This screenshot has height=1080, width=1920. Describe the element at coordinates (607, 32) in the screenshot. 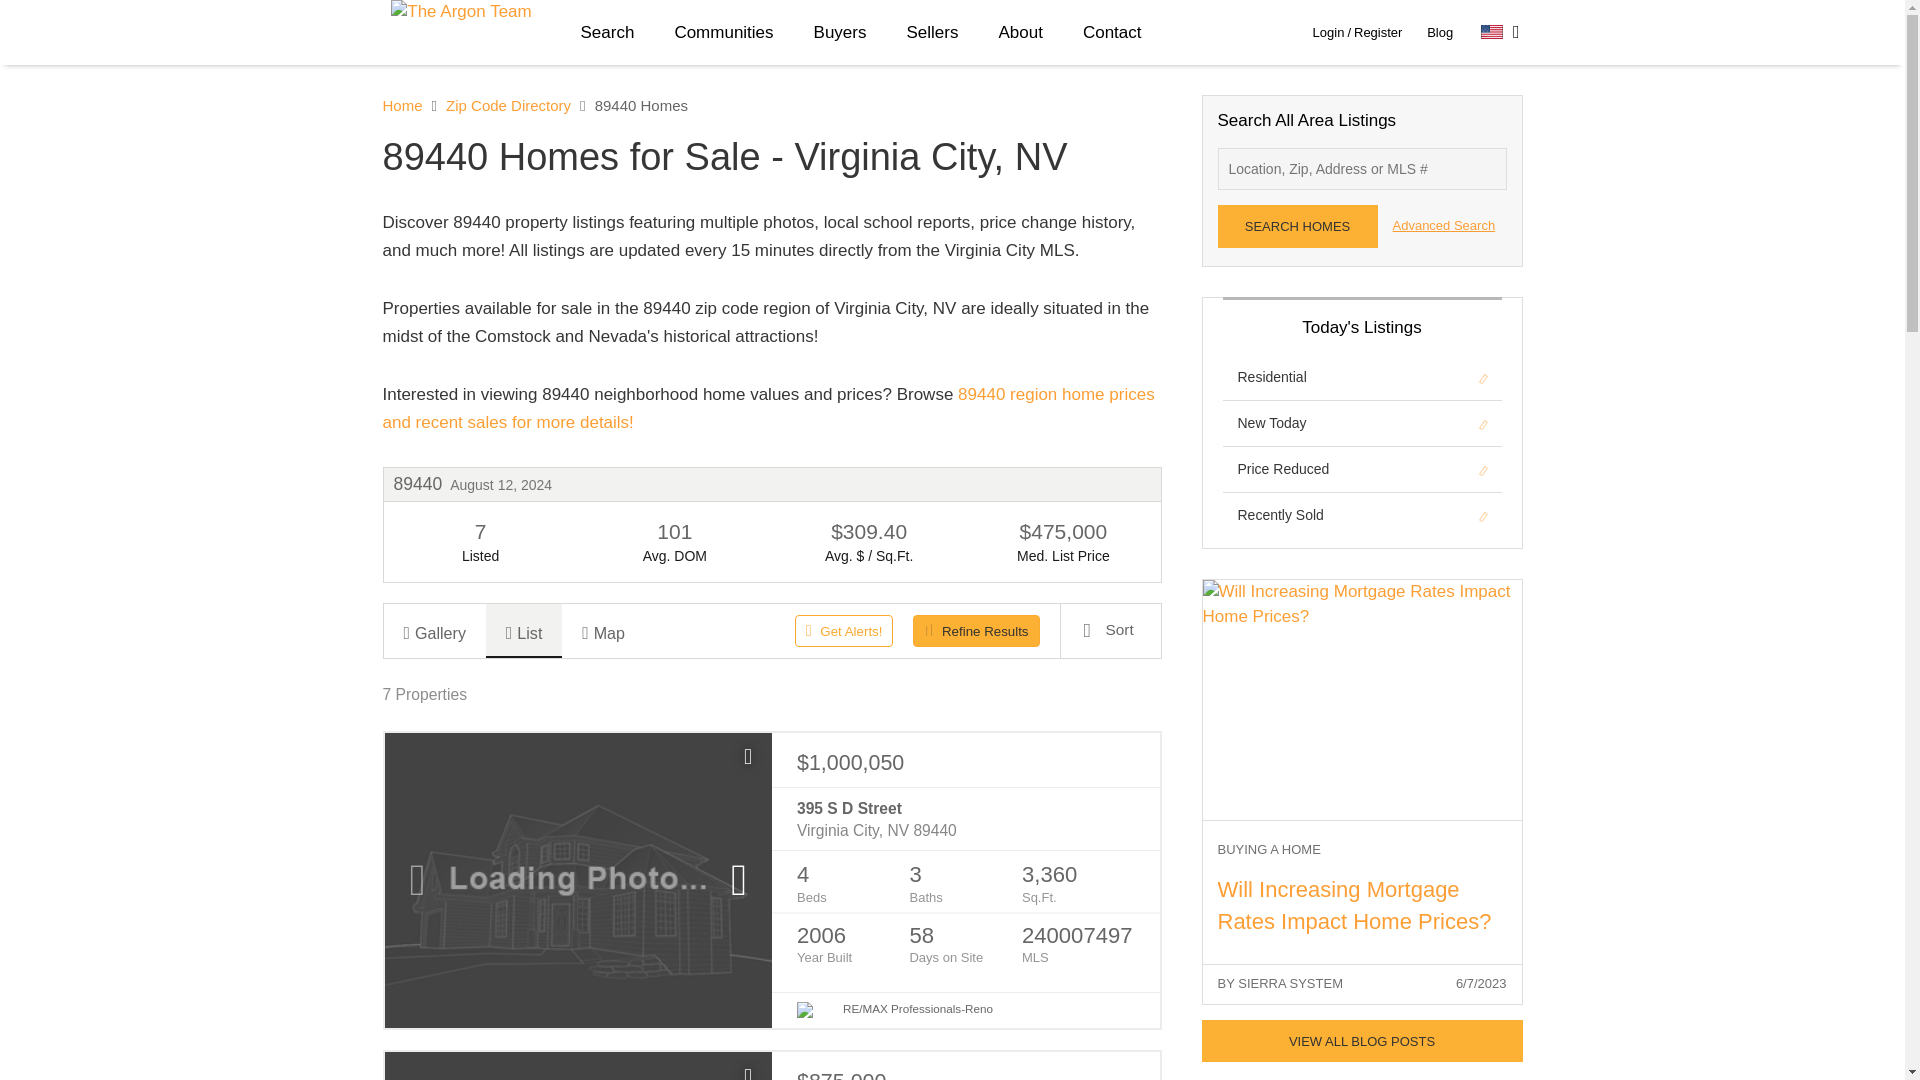

I see `Search` at that location.